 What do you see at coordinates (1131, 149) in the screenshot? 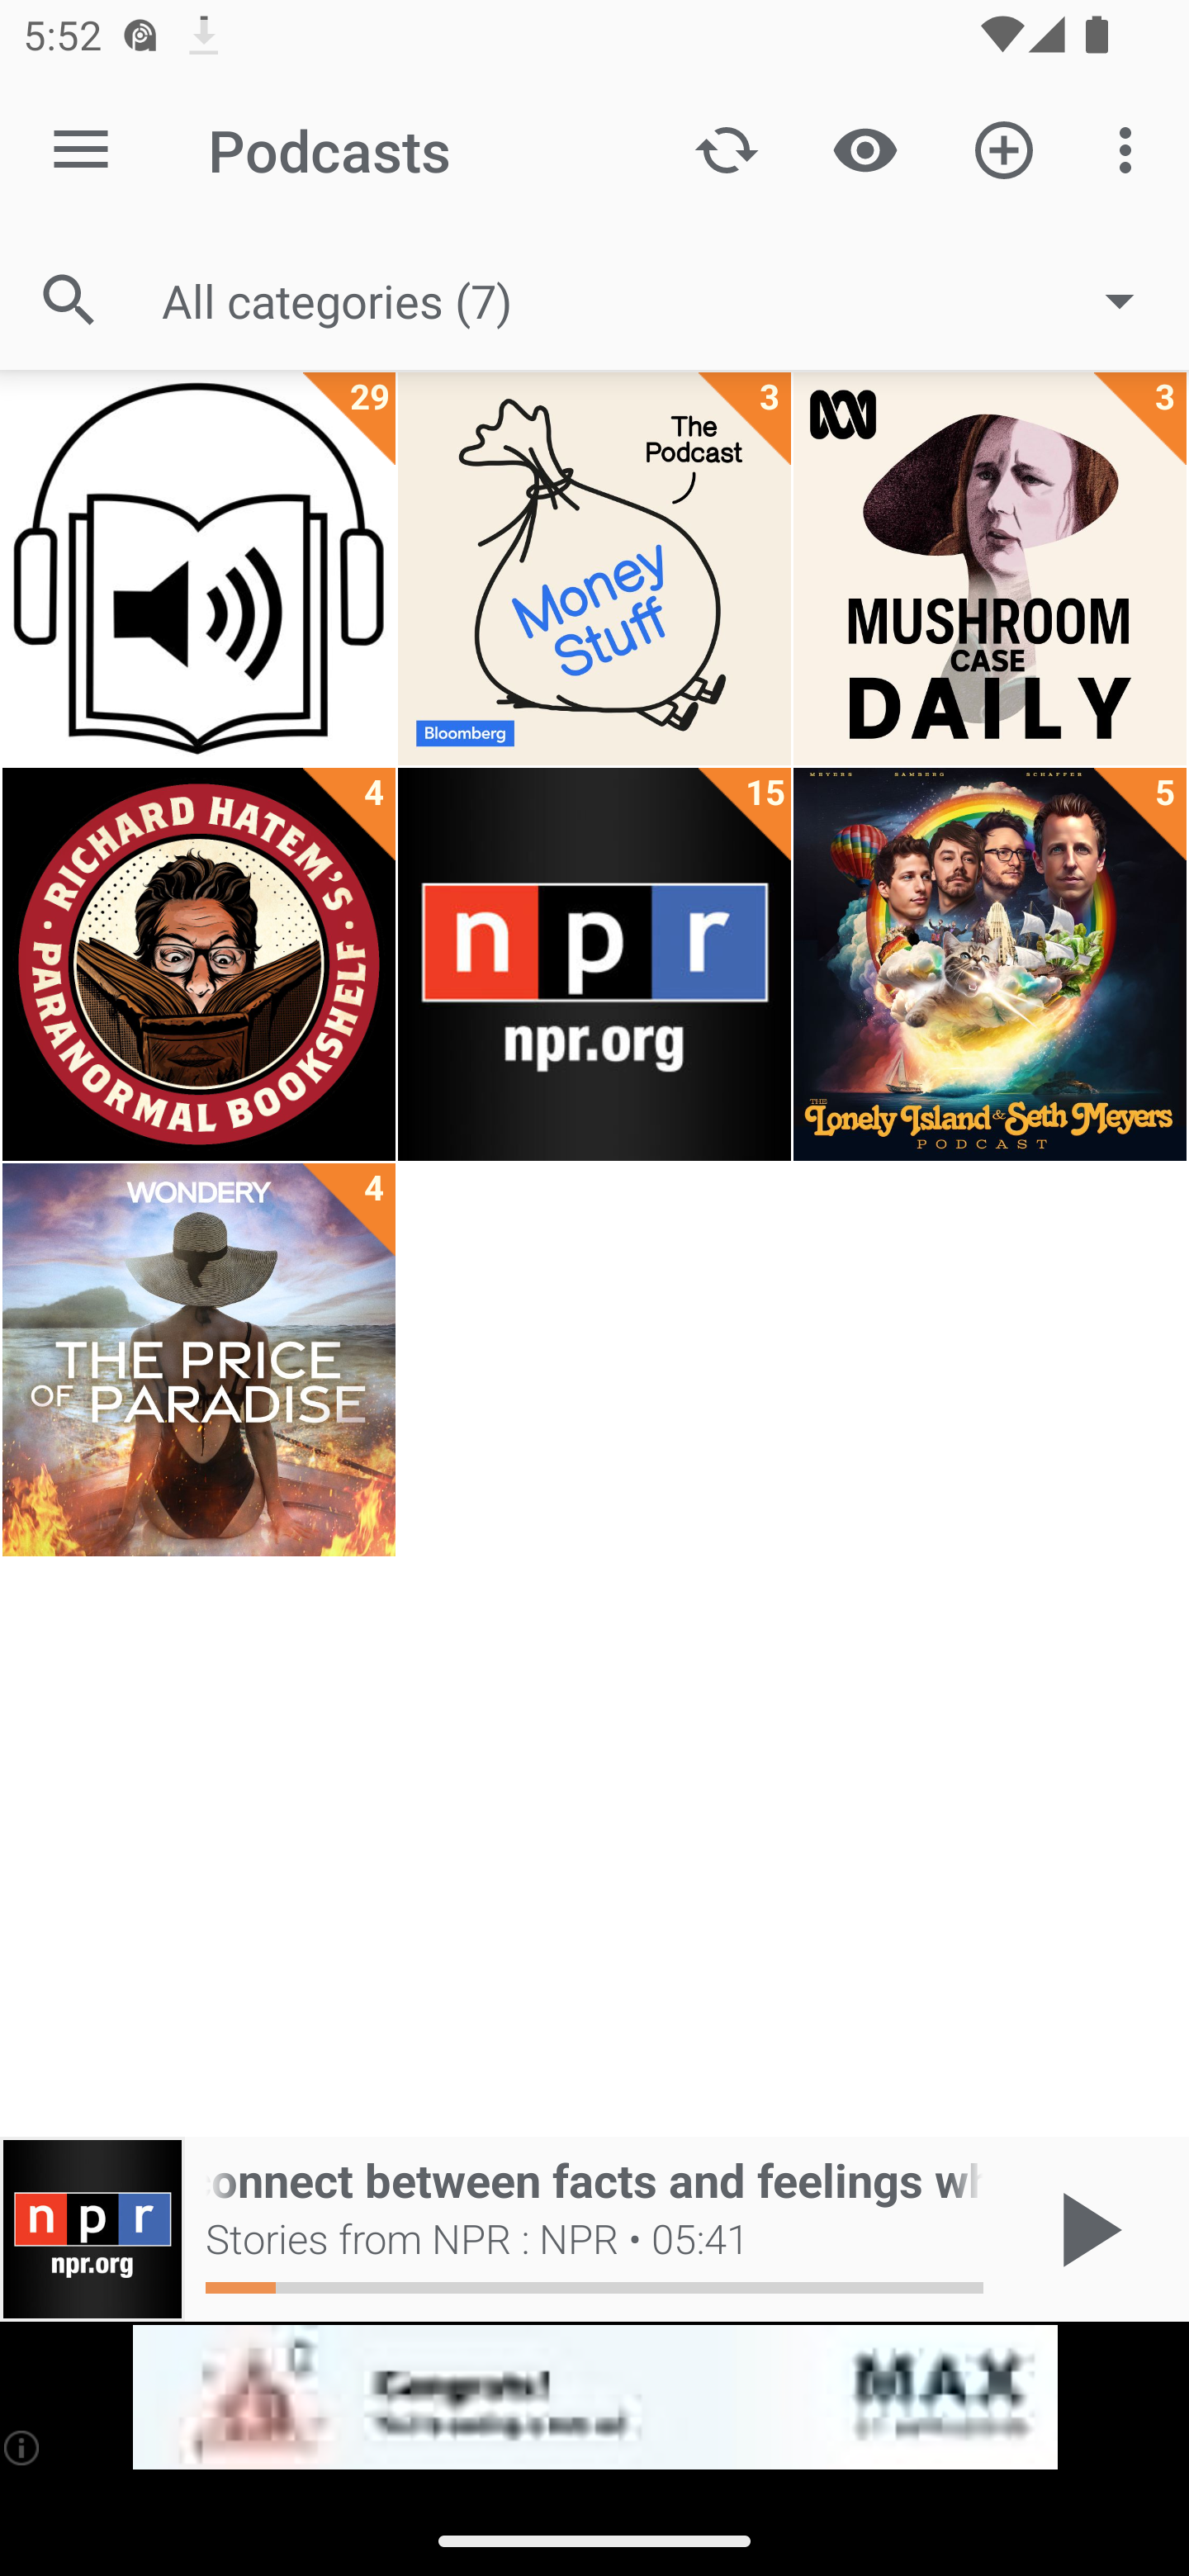
I see `More options` at bounding box center [1131, 149].